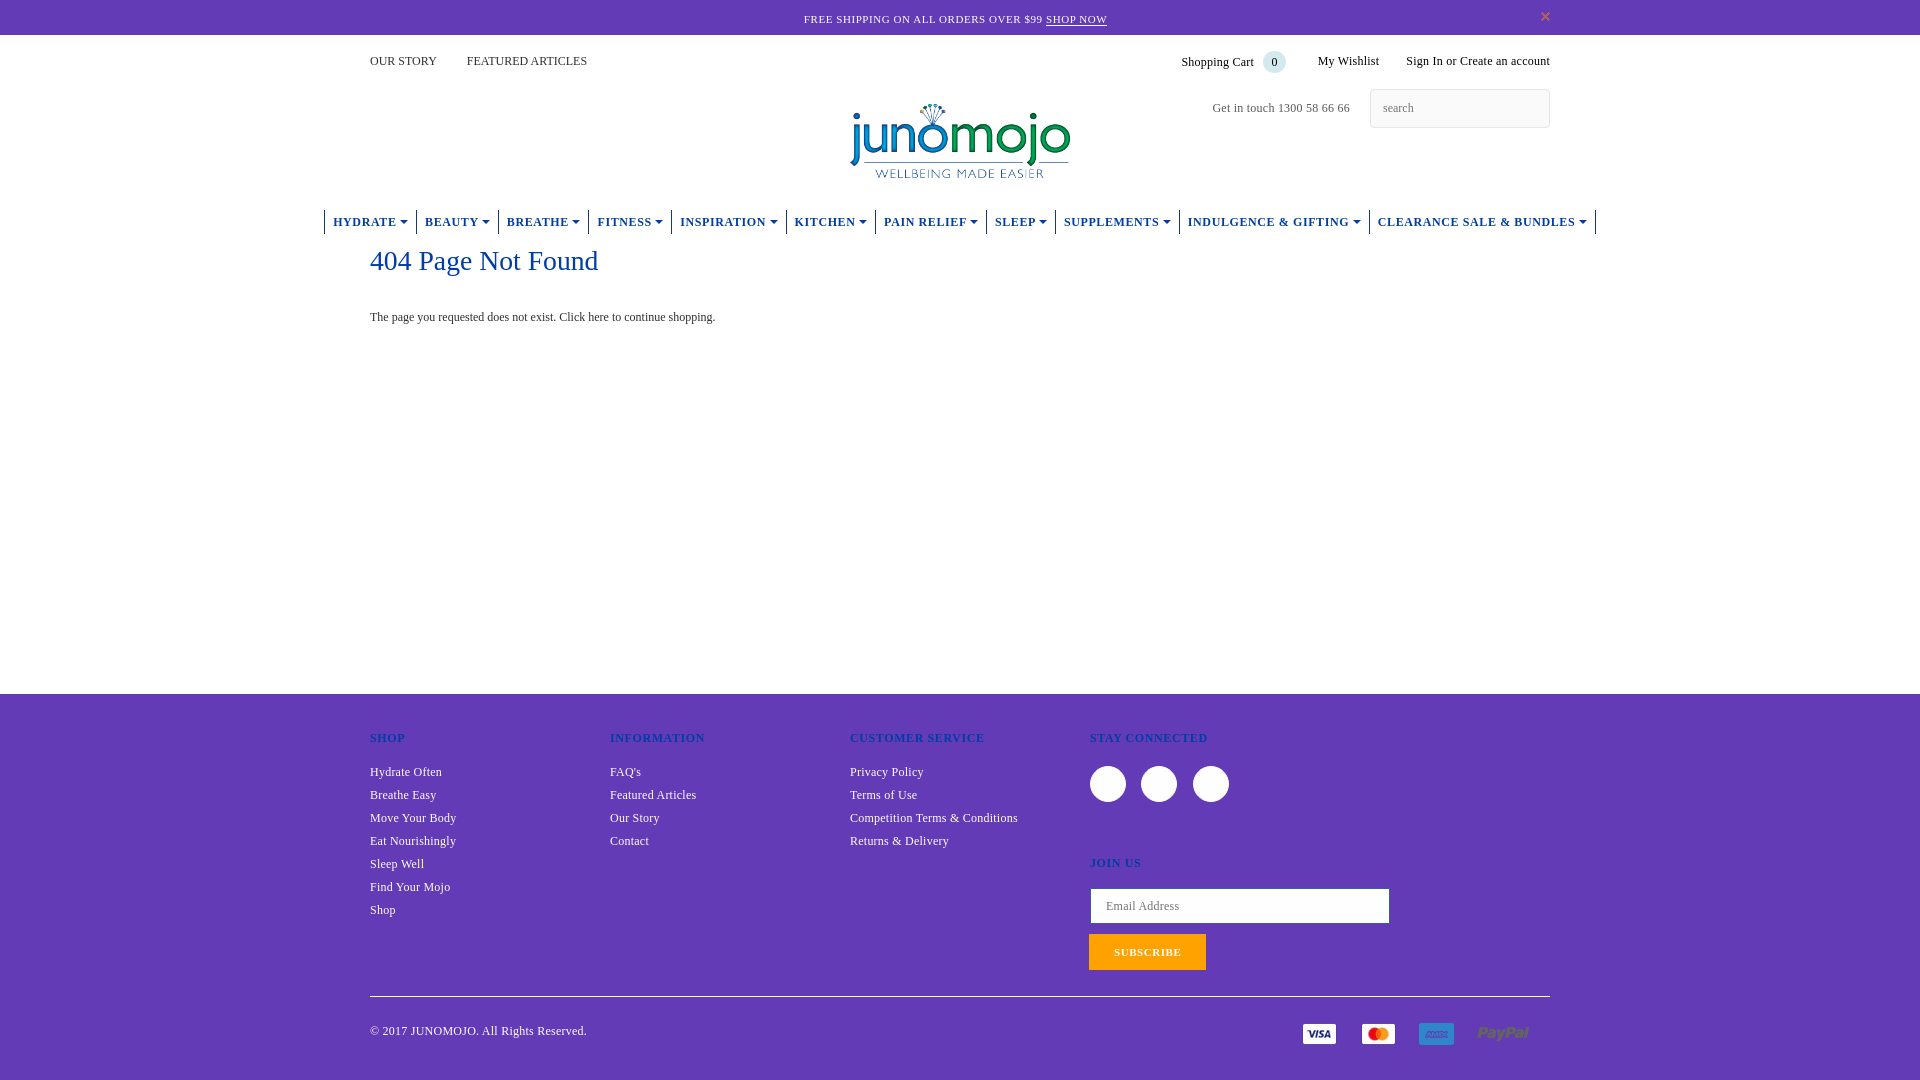 The width and height of the screenshot is (1920, 1080). I want to click on SLEEP, so click(1022, 222).